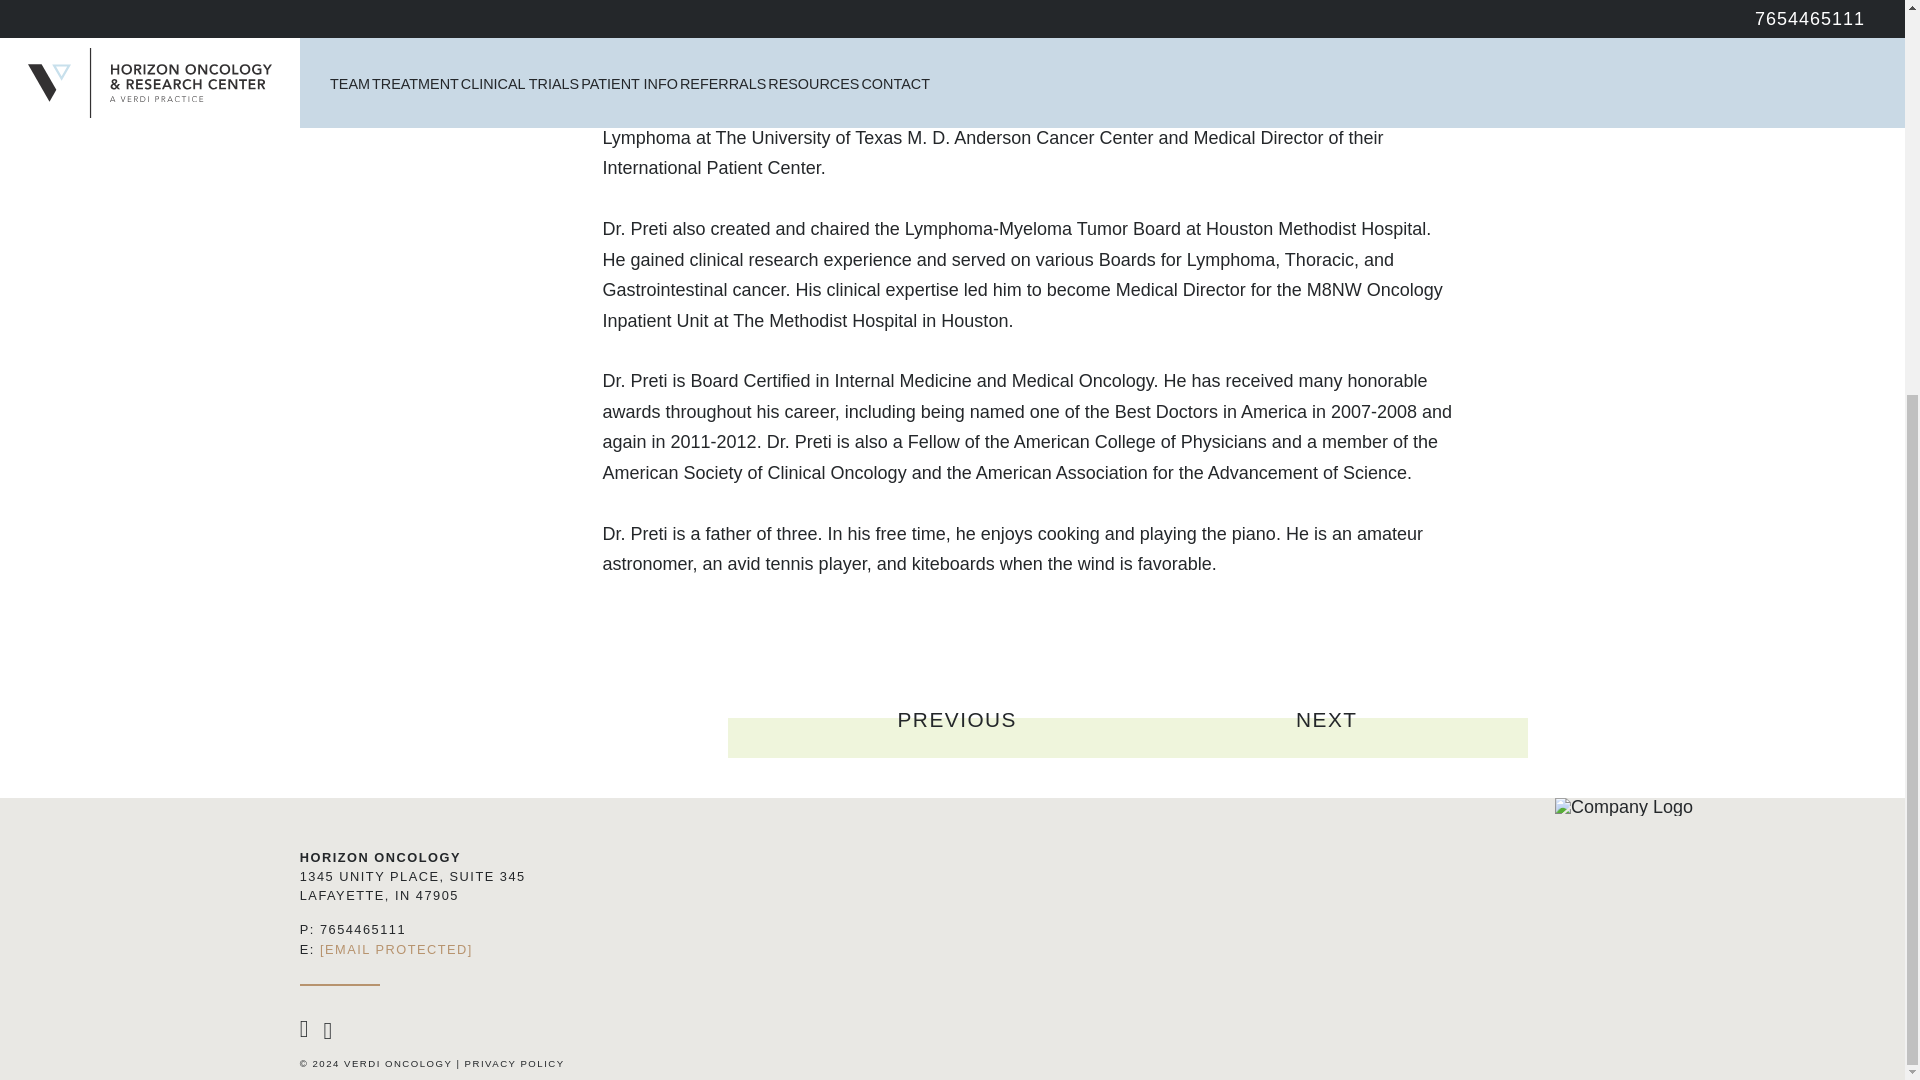  Describe the element at coordinates (1326, 734) in the screenshot. I see `NEXT` at that location.